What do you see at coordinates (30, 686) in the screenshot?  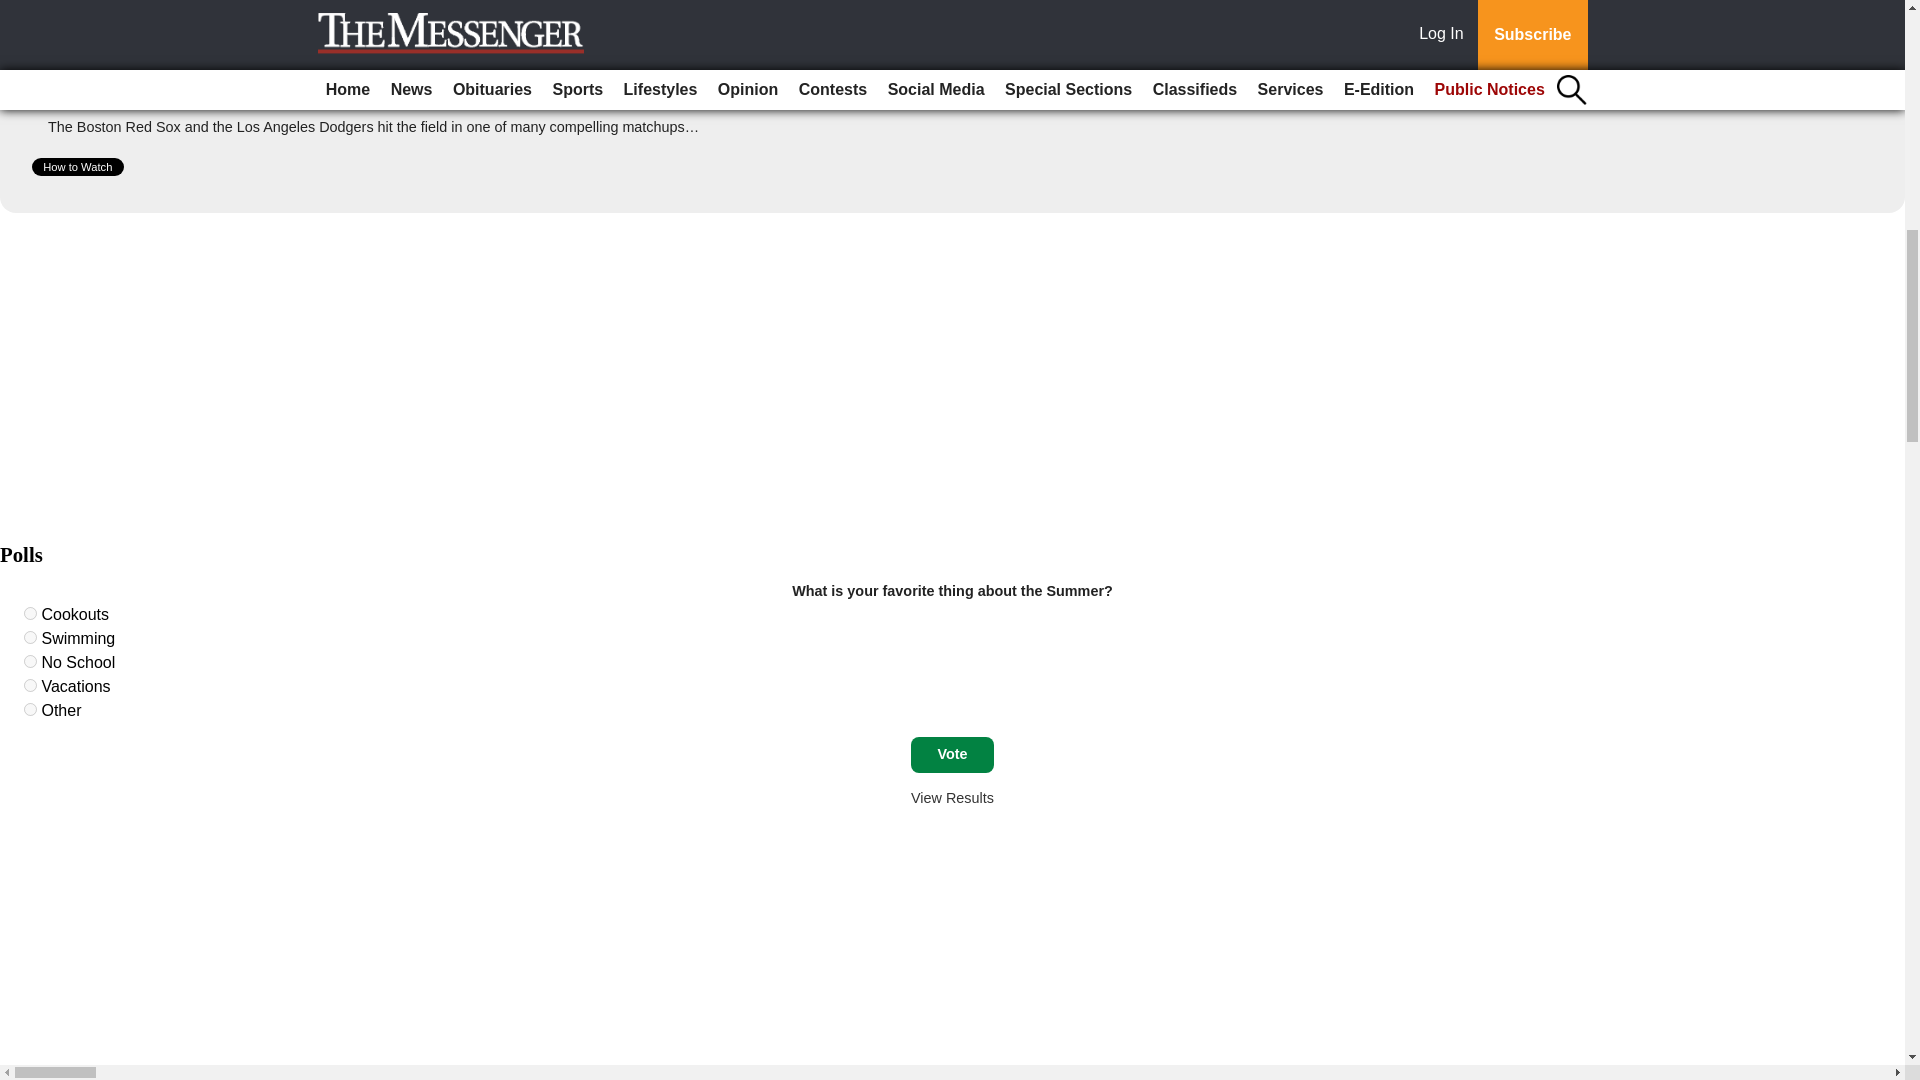 I see `7277` at bounding box center [30, 686].